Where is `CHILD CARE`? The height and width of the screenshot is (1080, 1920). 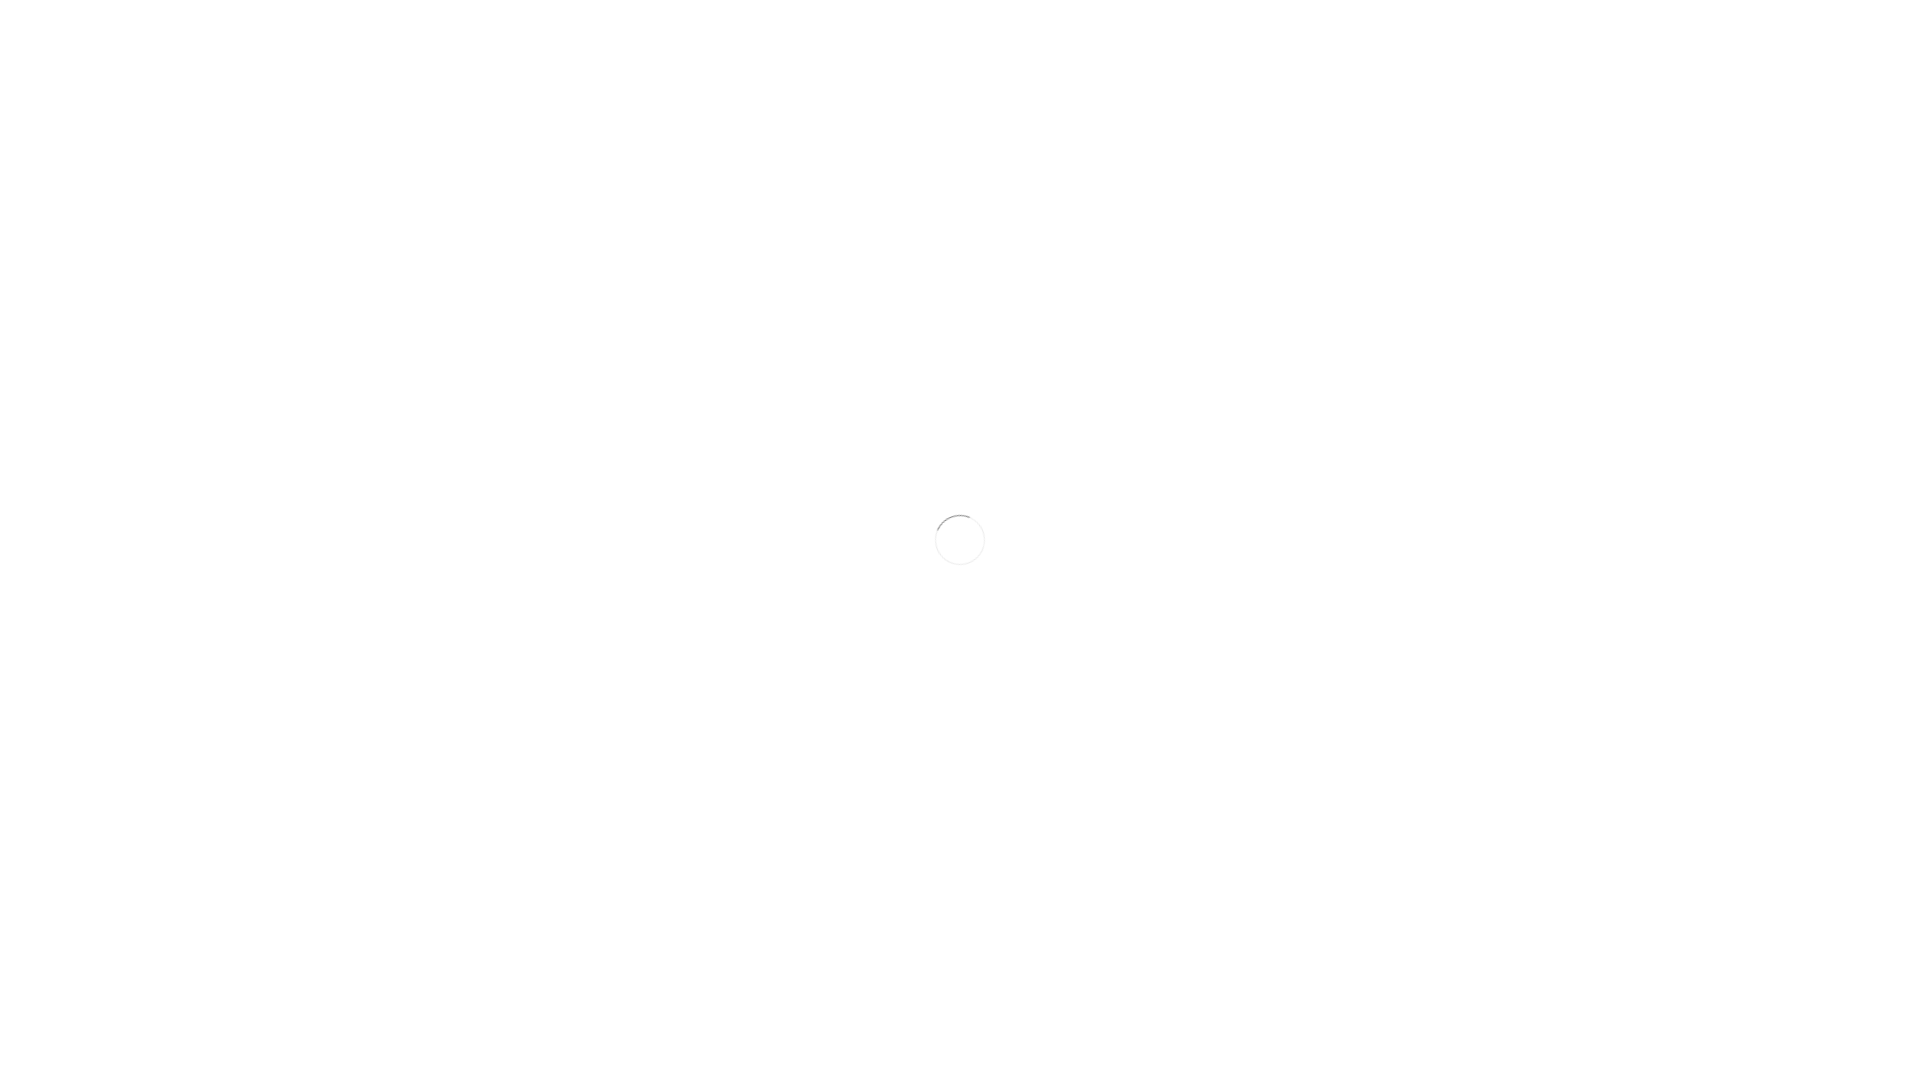 CHILD CARE is located at coordinates (1346, 35).